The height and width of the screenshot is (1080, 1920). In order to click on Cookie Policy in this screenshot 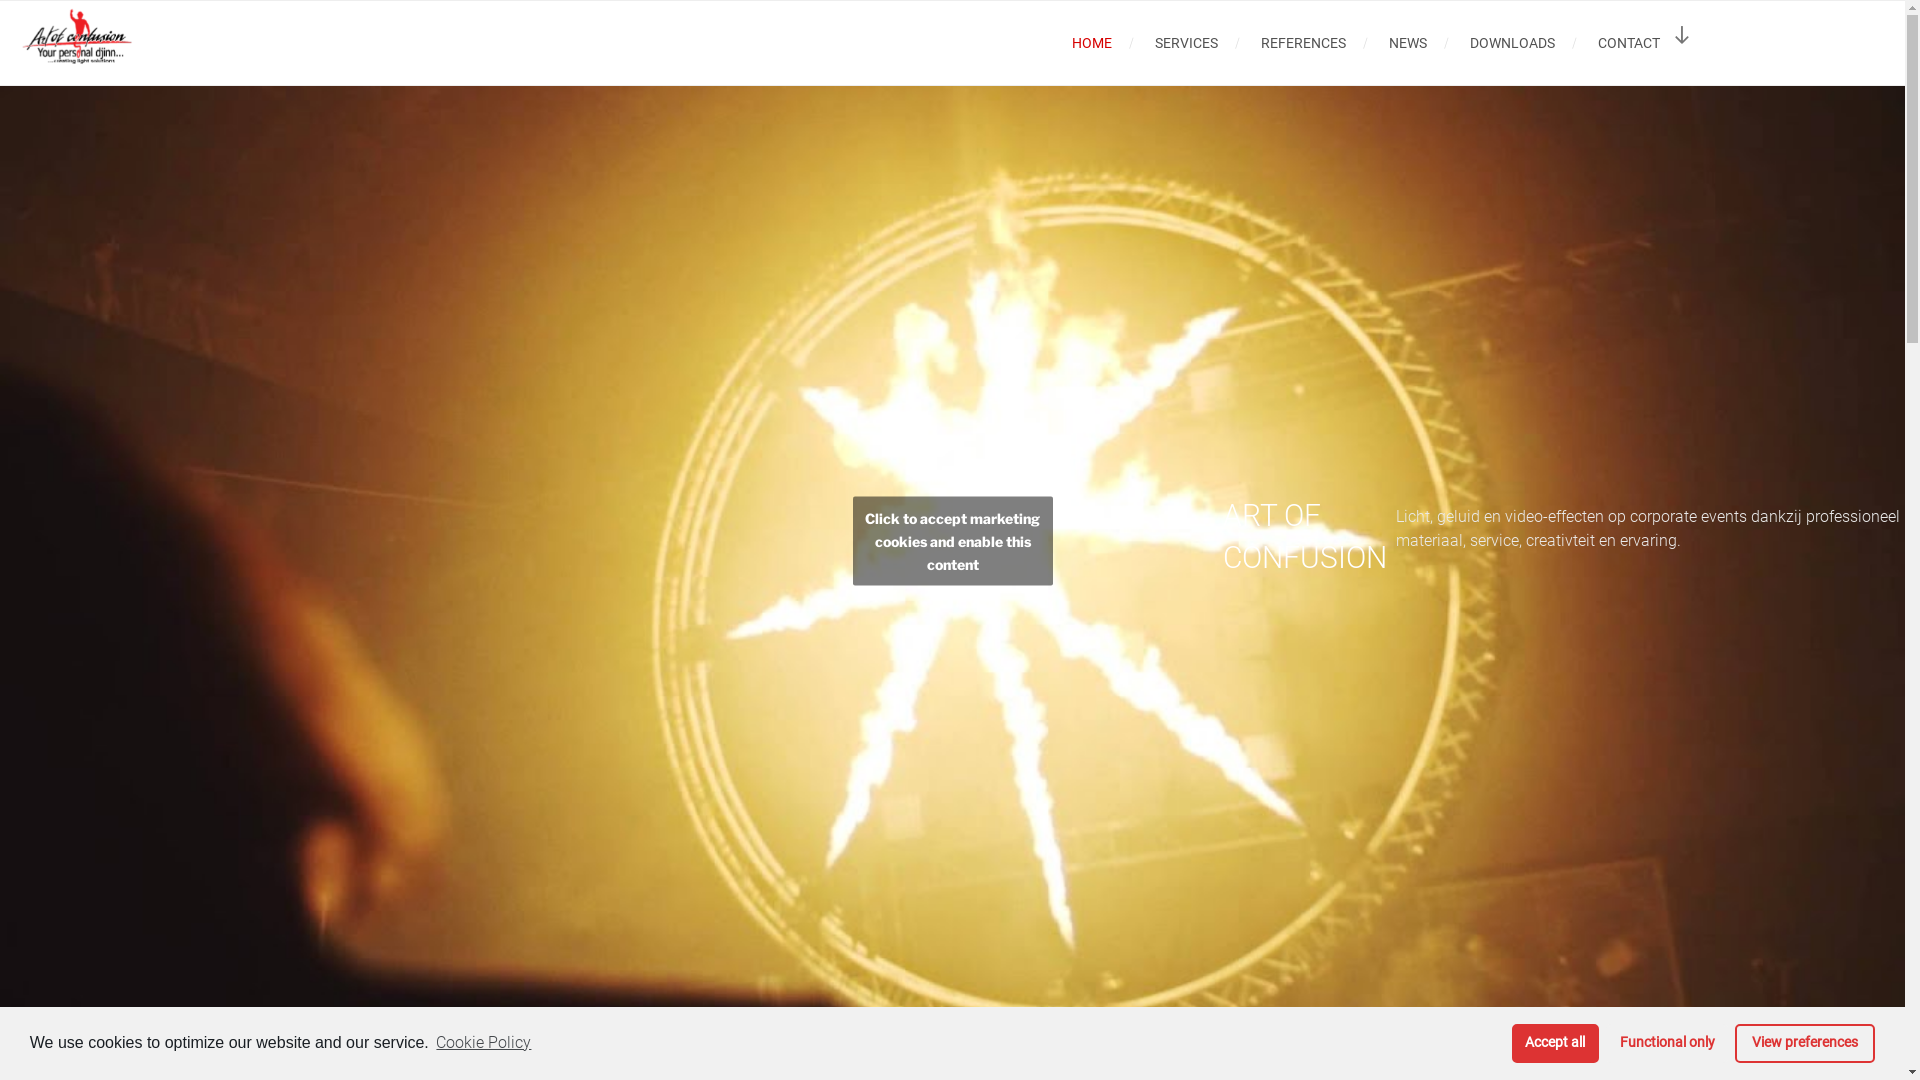, I will do `click(482, 1043)`.